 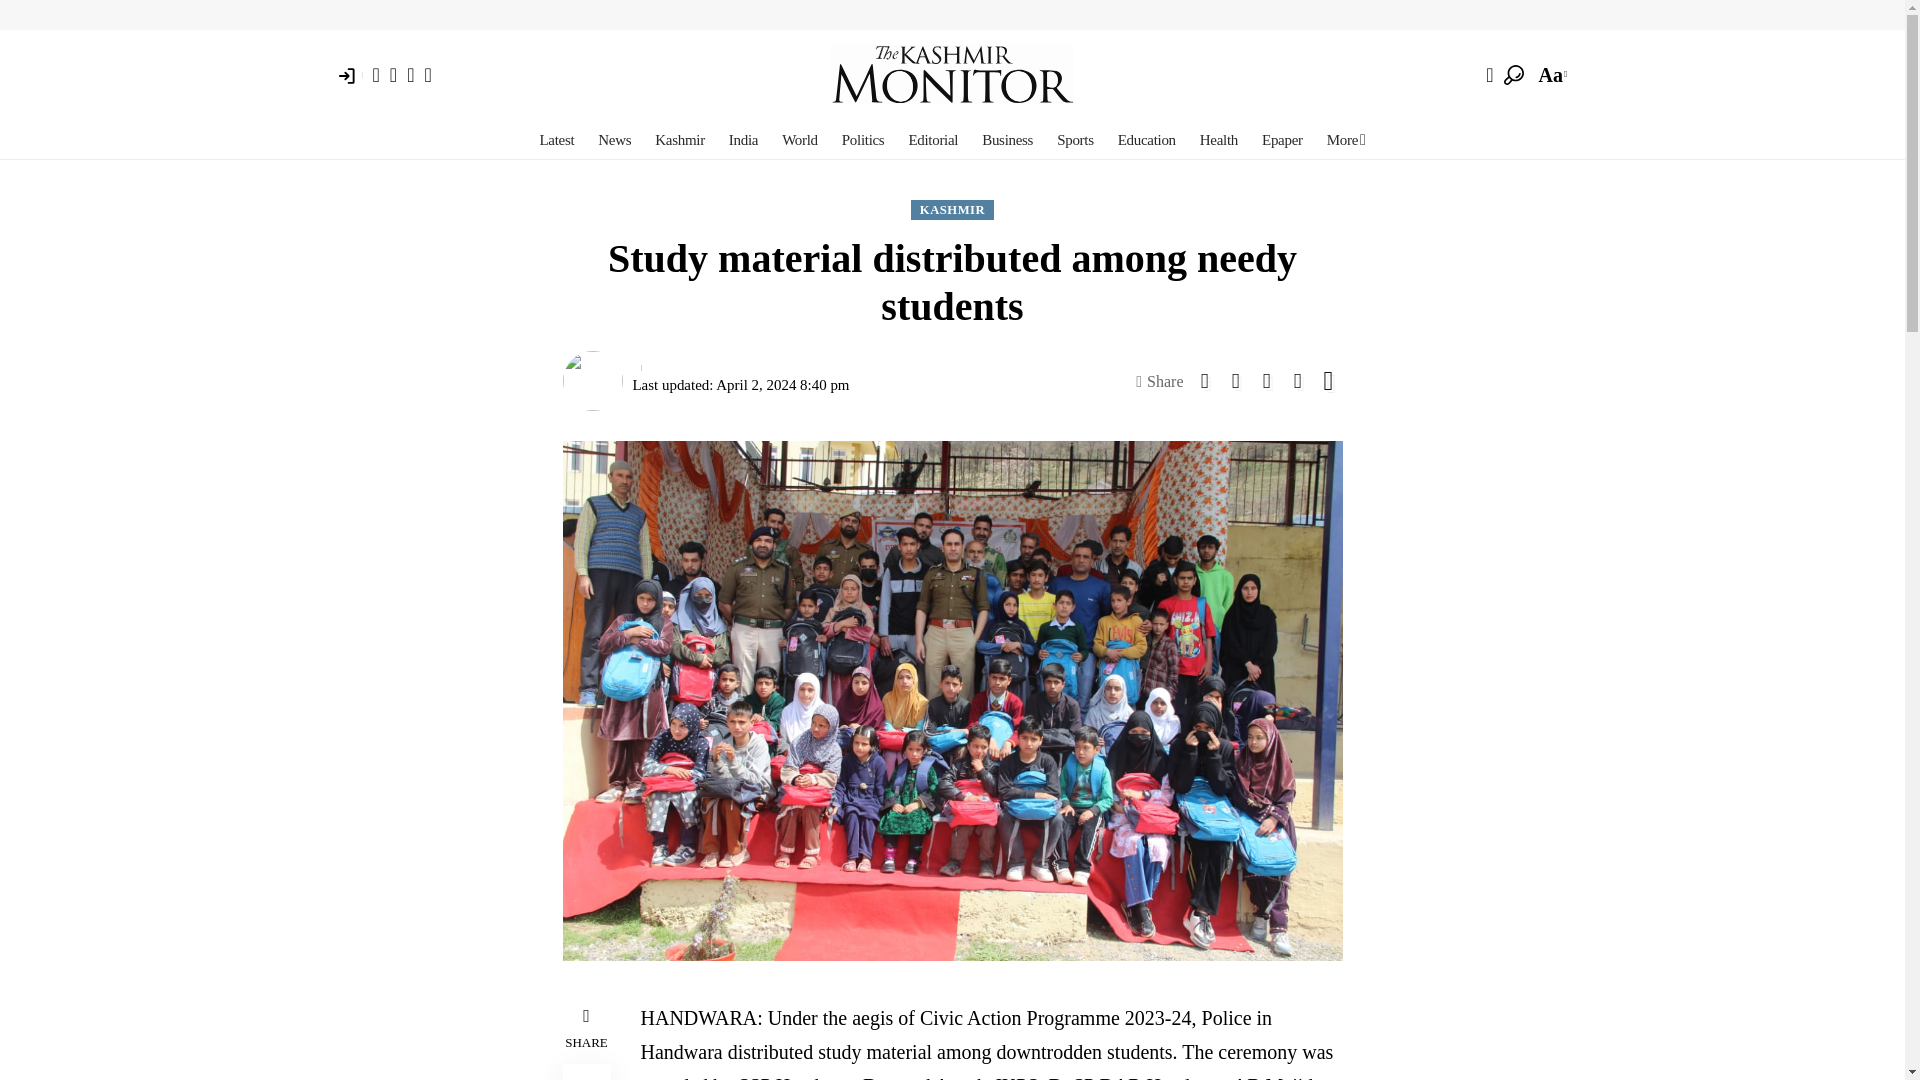 I want to click on Aa, so click(x=1551, y=74).